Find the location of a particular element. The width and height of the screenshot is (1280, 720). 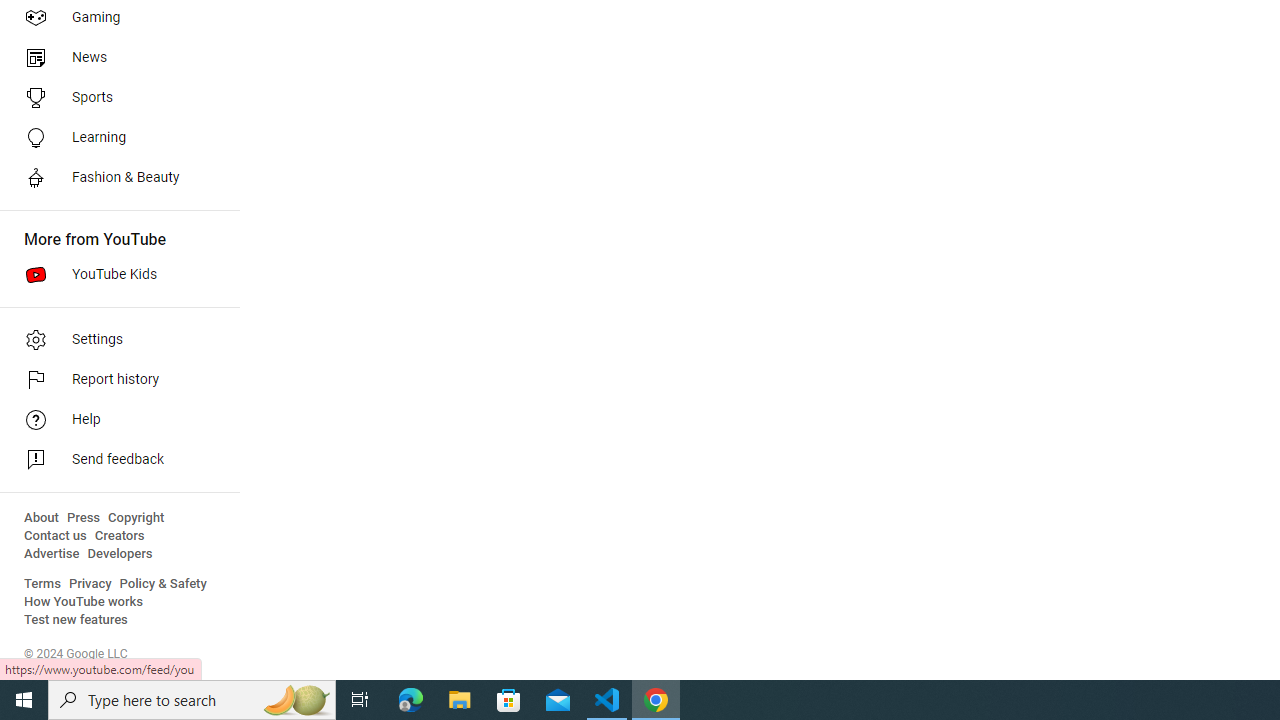

YouTube Kids is located at coordinates (114, 274).